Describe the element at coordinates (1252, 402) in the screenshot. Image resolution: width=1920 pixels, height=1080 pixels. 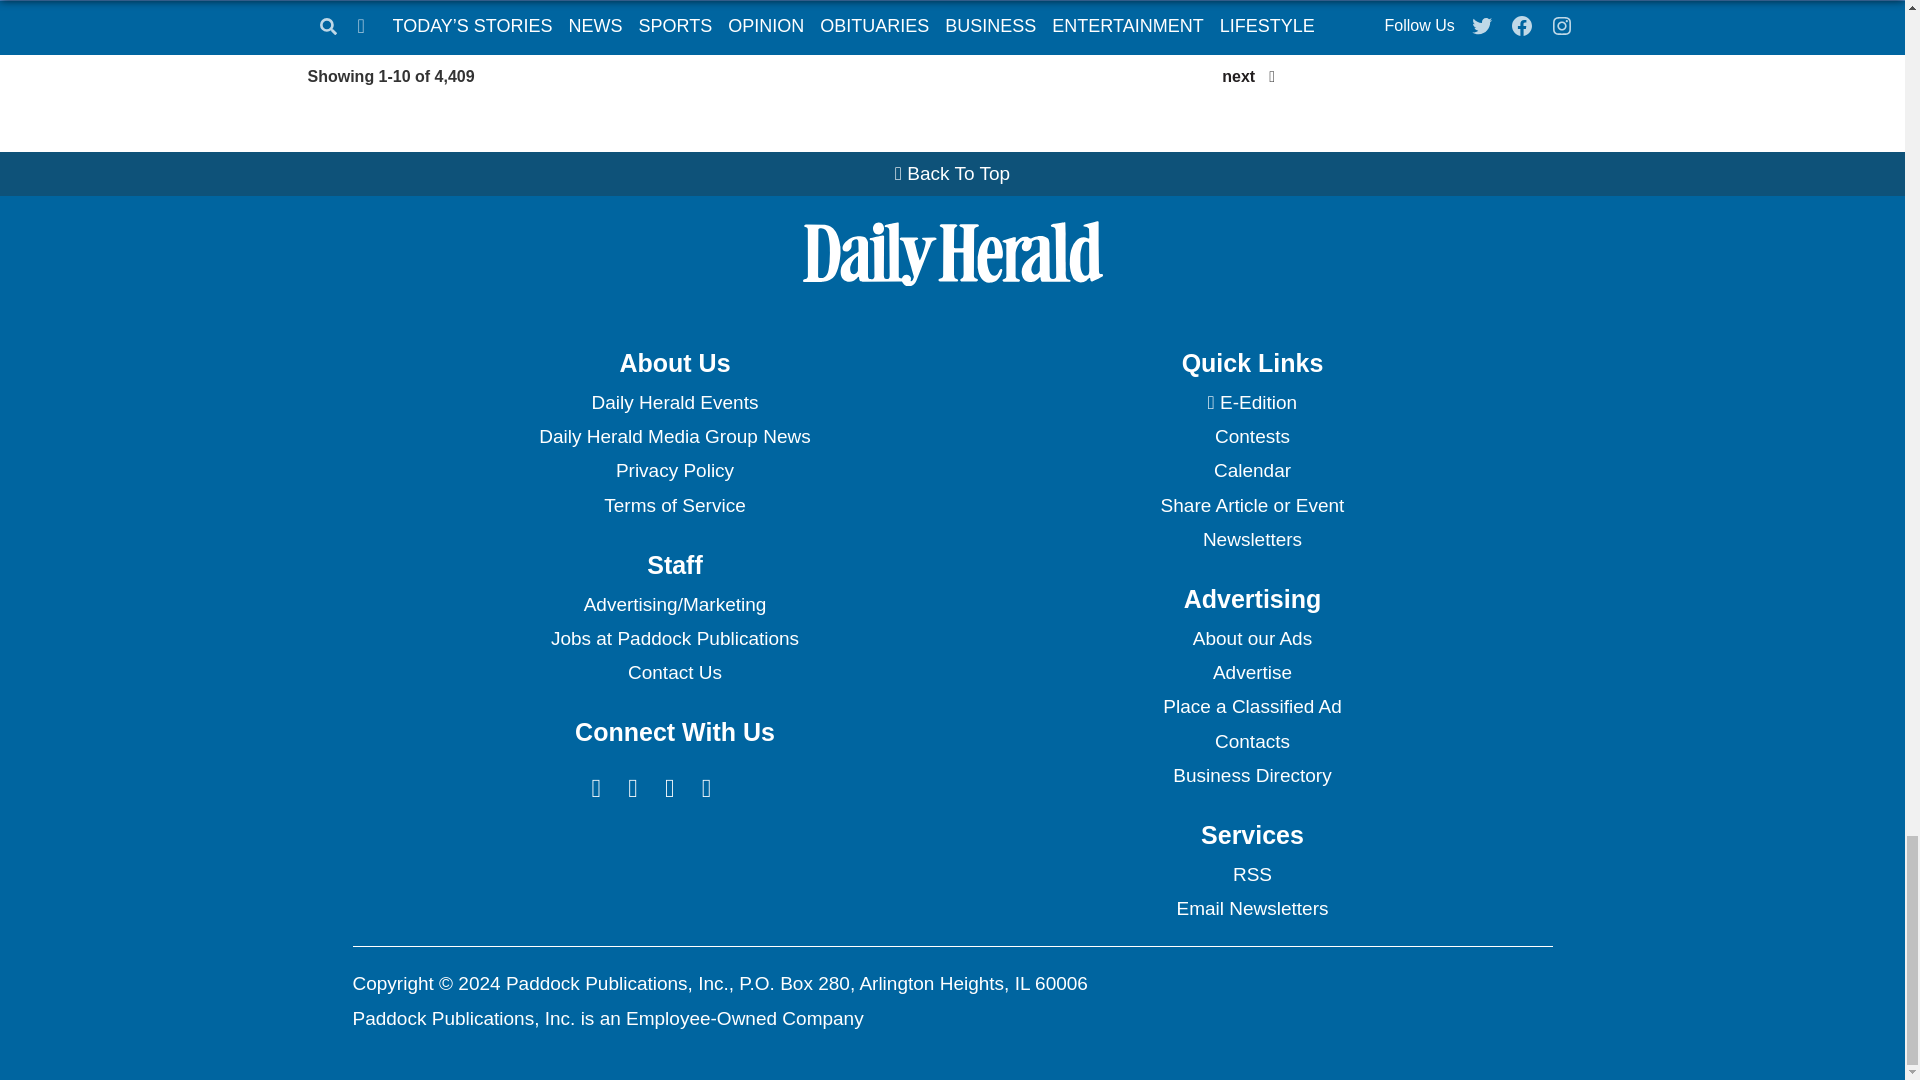
I see `Daily Herald Digital Newspaper` at that location.